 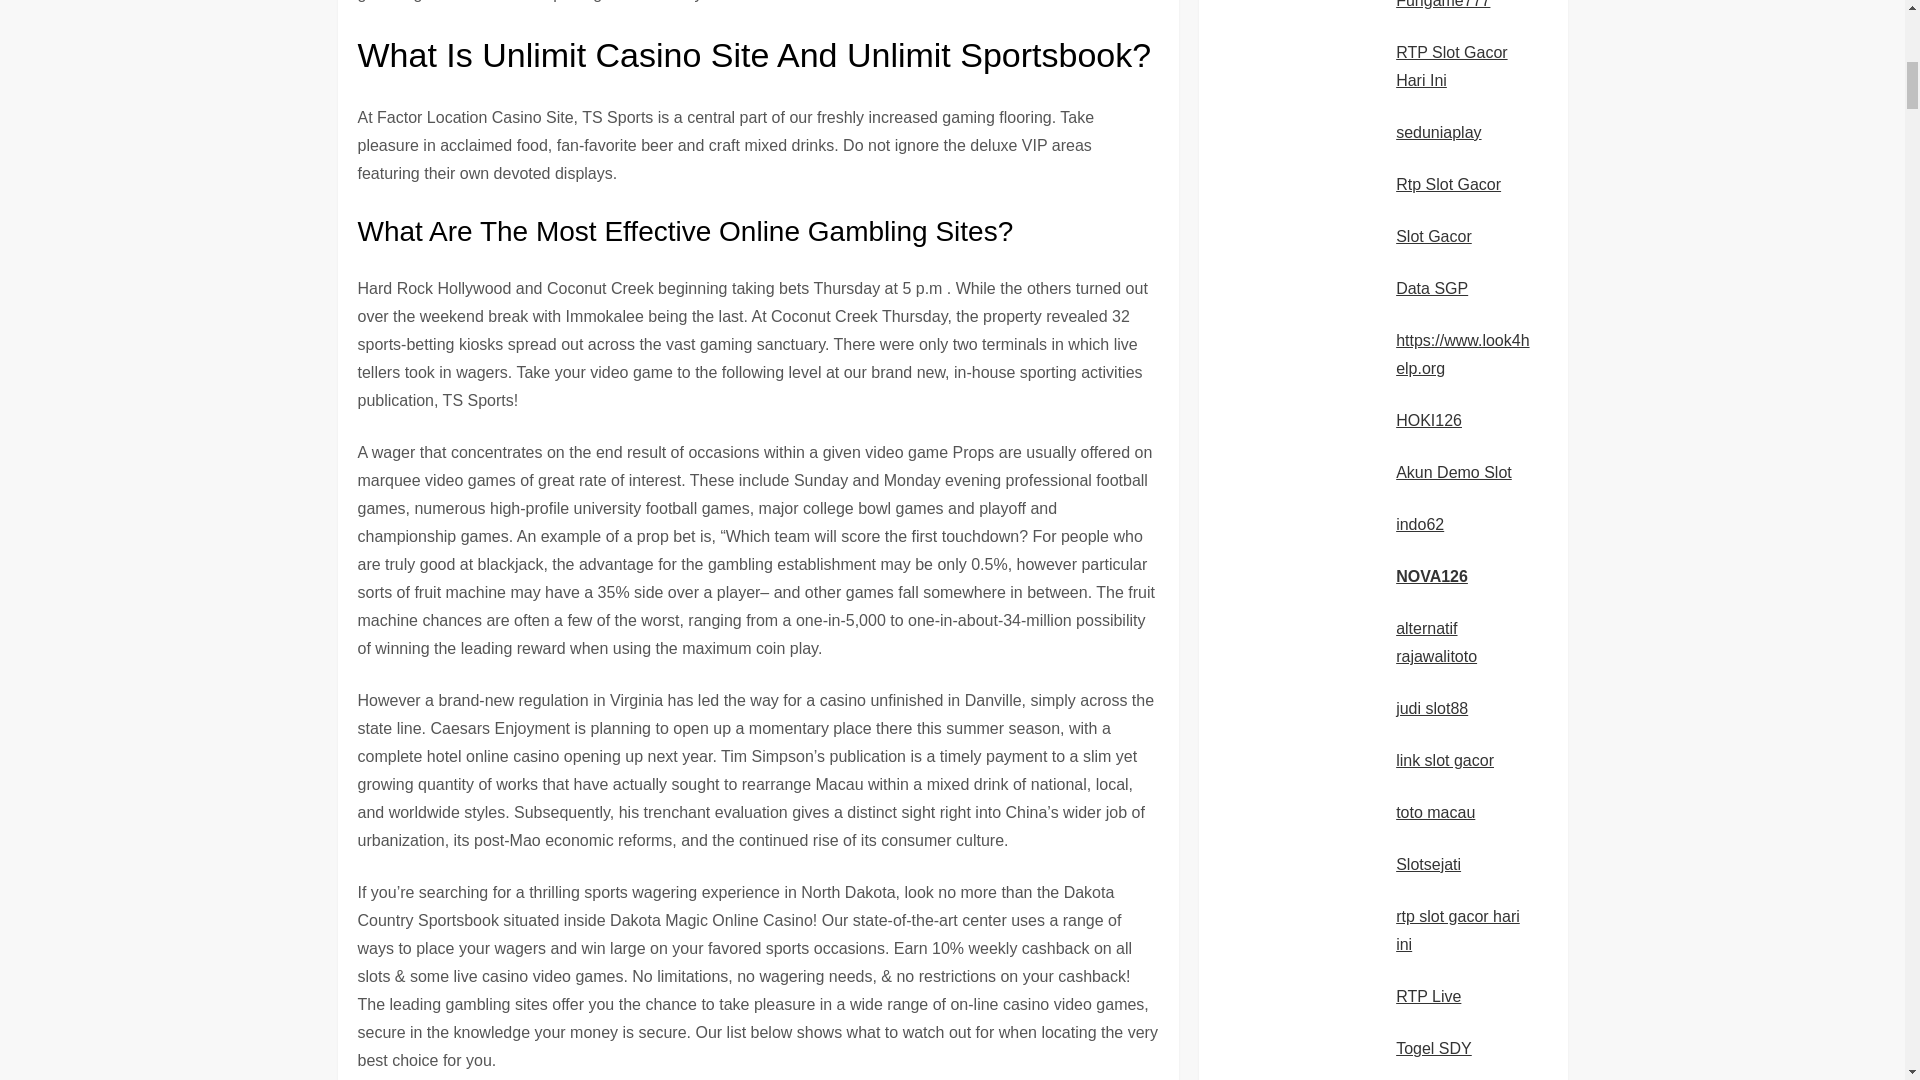 I want to click on Akun Demo Slot, so click(x=1454, y=472).